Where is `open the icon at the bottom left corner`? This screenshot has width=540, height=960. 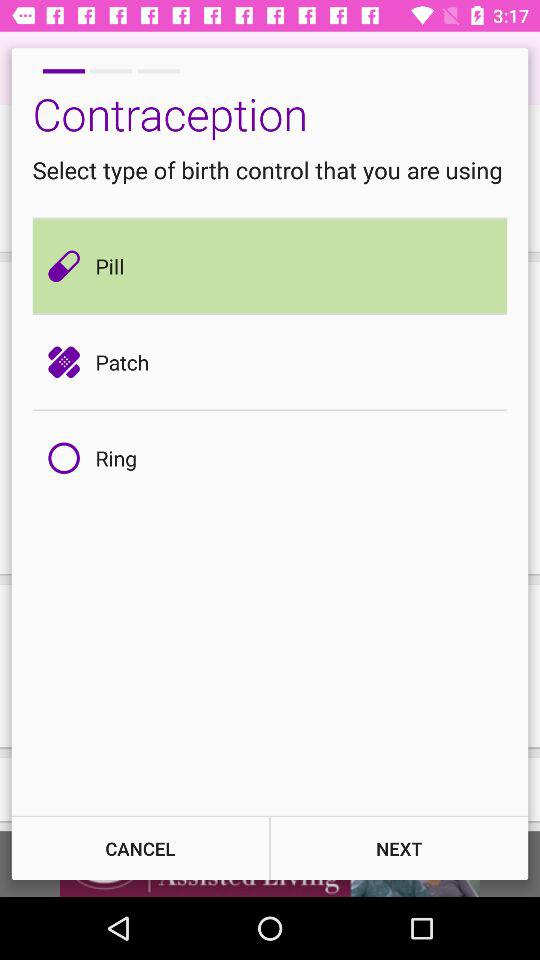
open the icon at the bottom left corner is located at coordinates (140, 848).